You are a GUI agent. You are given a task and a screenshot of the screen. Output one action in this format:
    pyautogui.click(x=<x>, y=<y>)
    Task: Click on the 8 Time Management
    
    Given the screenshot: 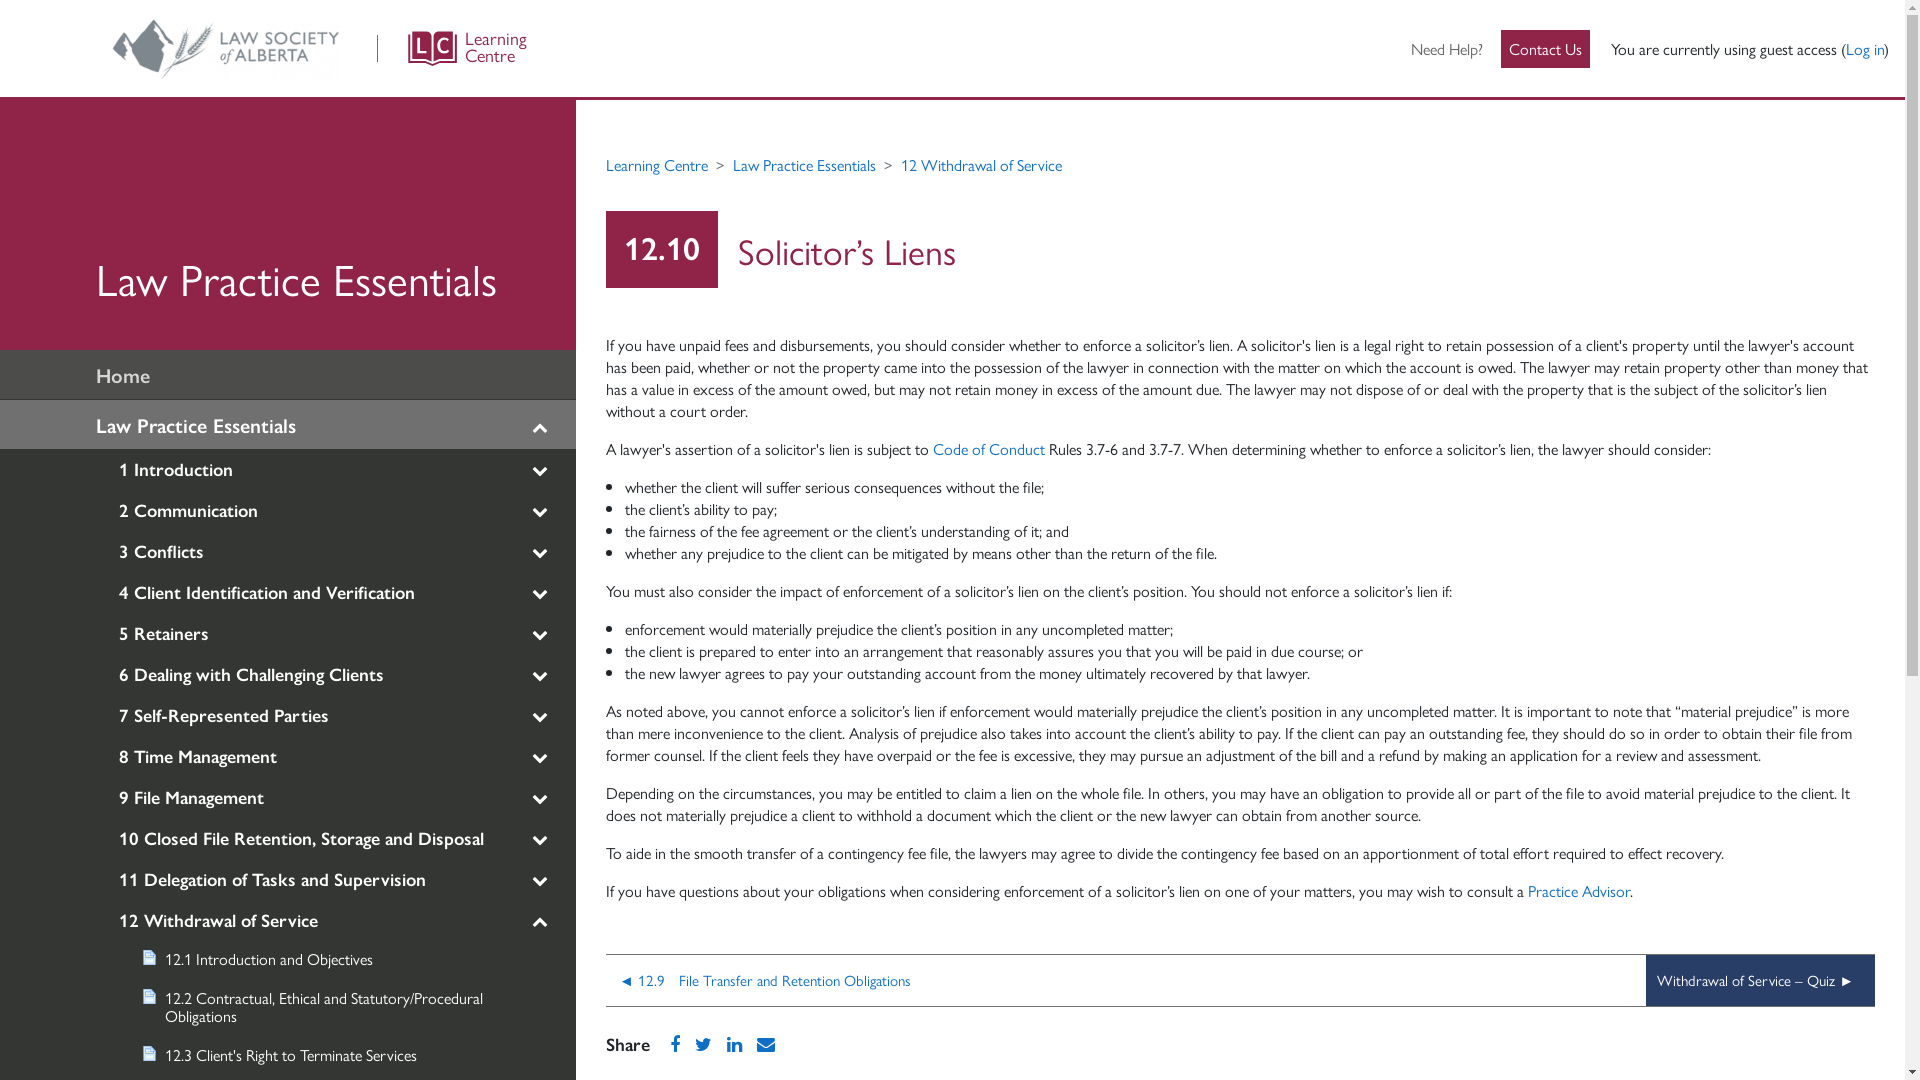 What is the action you would take?
    pyautogui.click(x=290, y=756)
    